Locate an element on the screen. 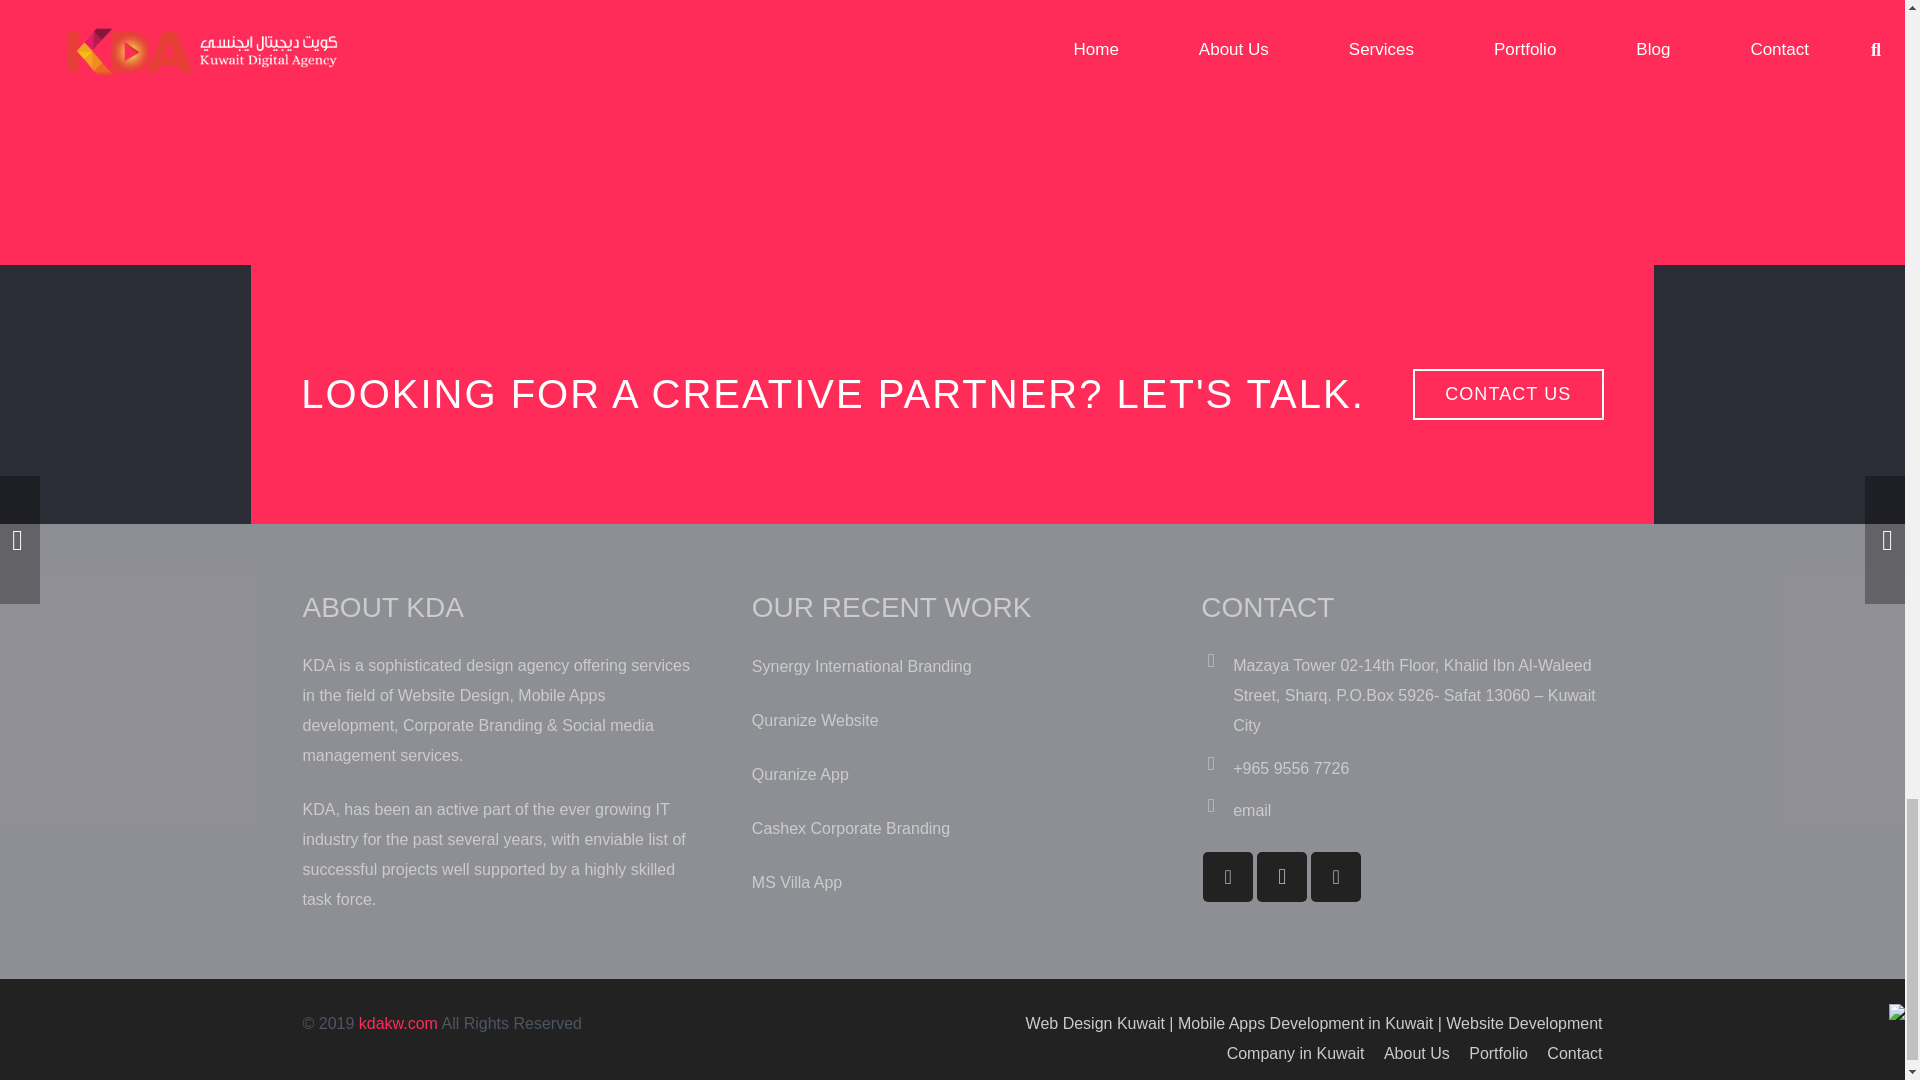  email is located at coordinates (1252, 810).